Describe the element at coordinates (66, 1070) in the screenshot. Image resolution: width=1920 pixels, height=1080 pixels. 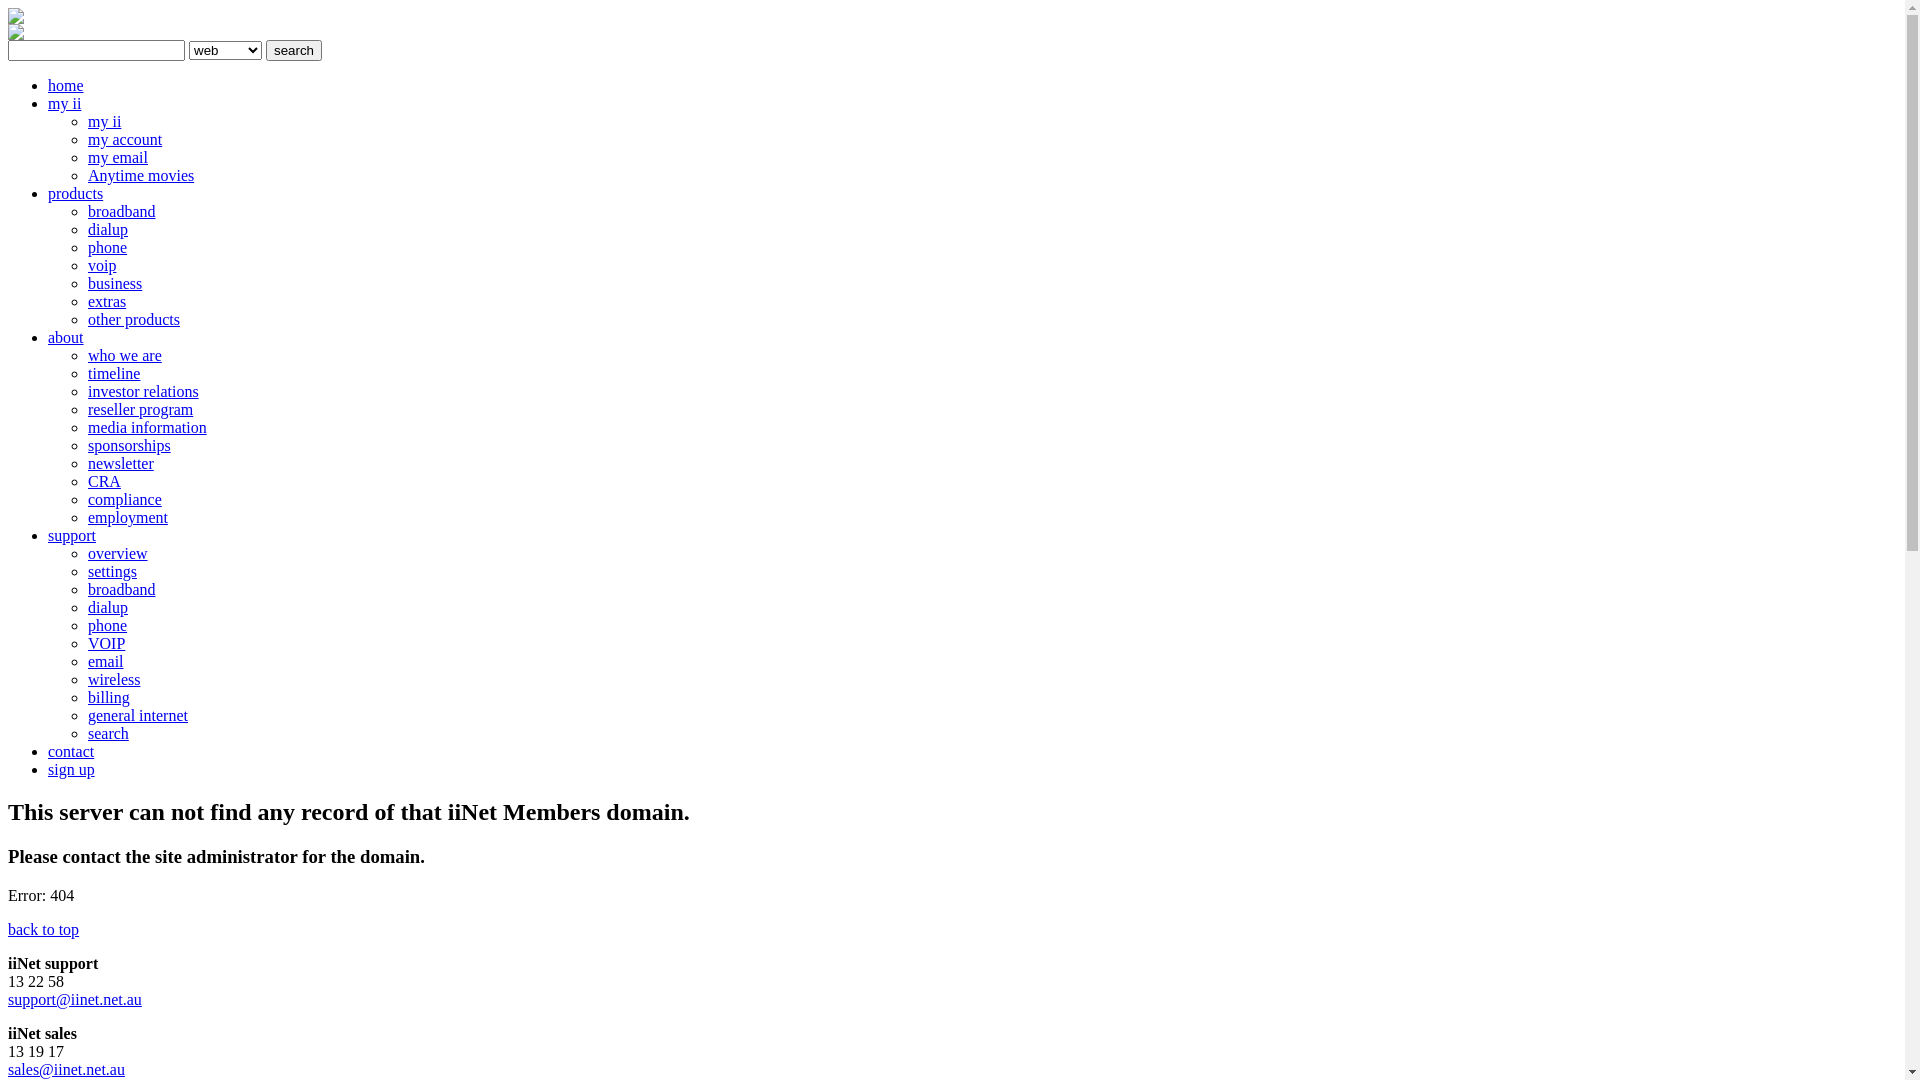
I see `sales@iinet.net.au` at that location.